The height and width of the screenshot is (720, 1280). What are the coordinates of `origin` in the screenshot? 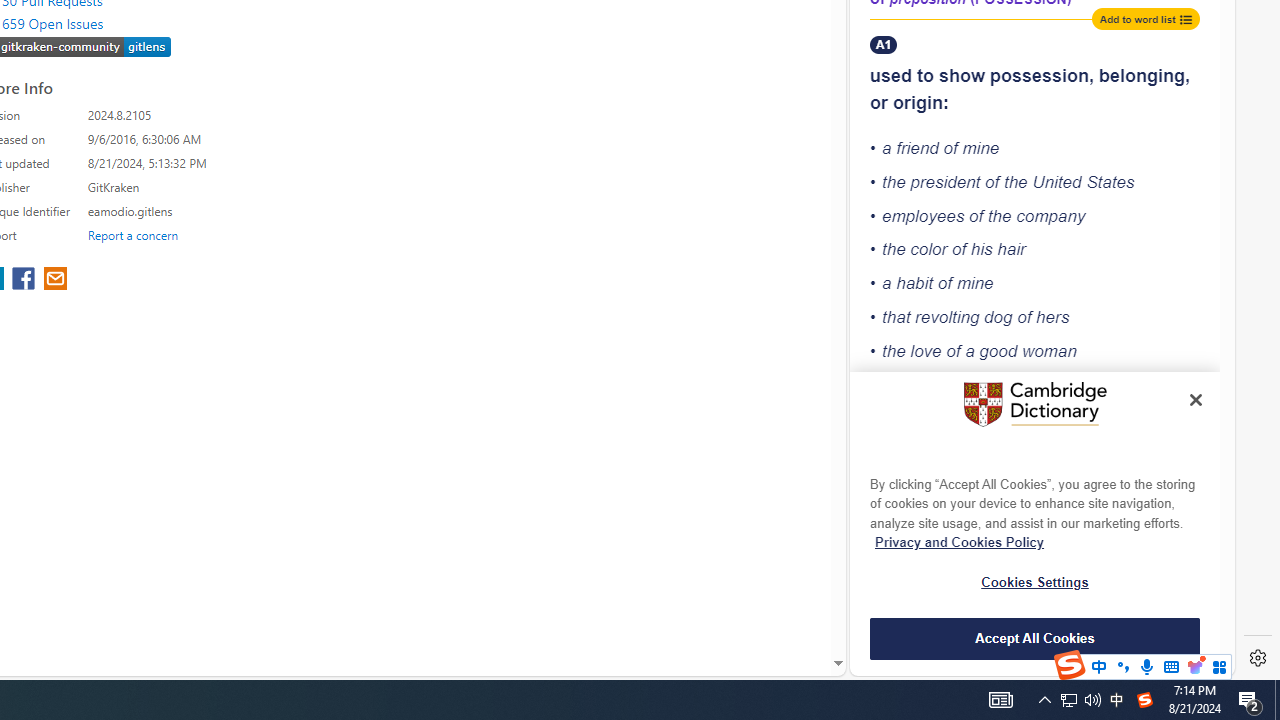 It's located at (918, 102).